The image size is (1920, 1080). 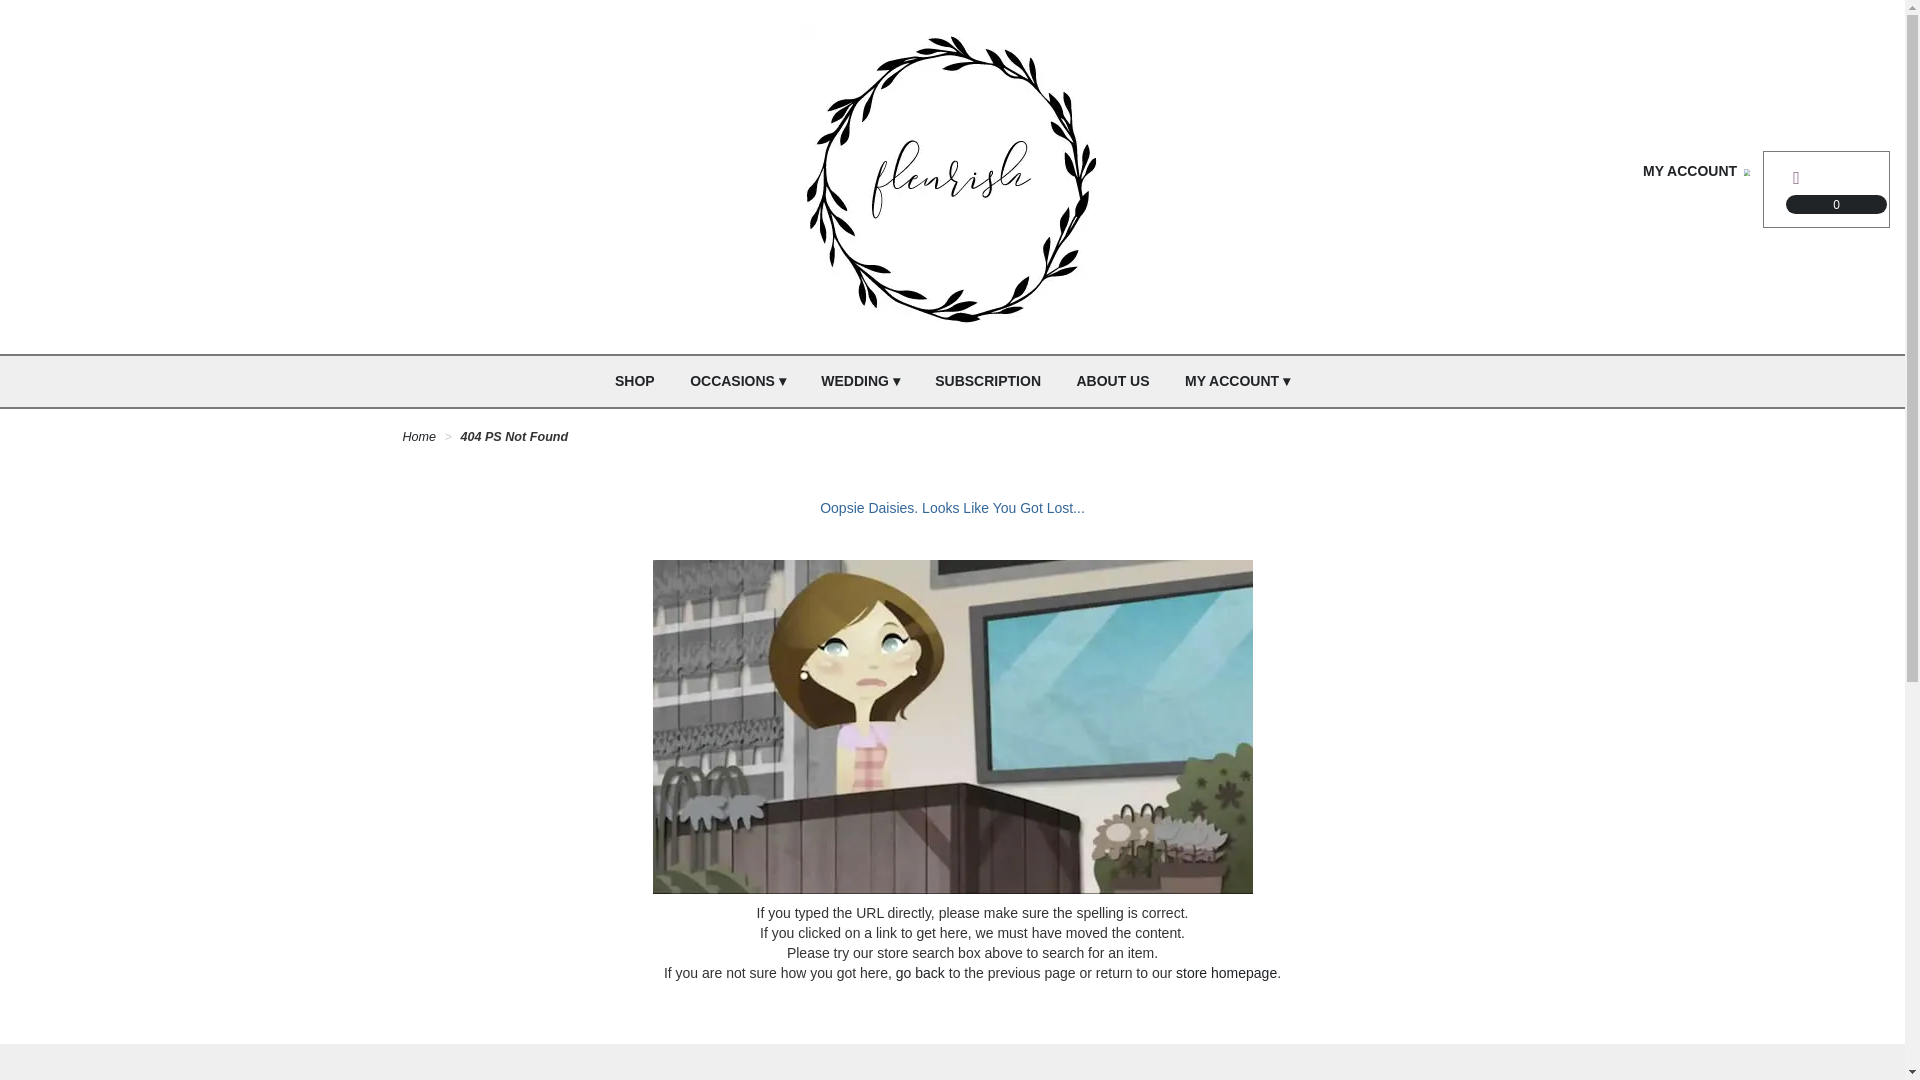 What do you see at coordinates (634, 382) in the screenshot?
I see `SHOP` at bounding box center [634, 382].